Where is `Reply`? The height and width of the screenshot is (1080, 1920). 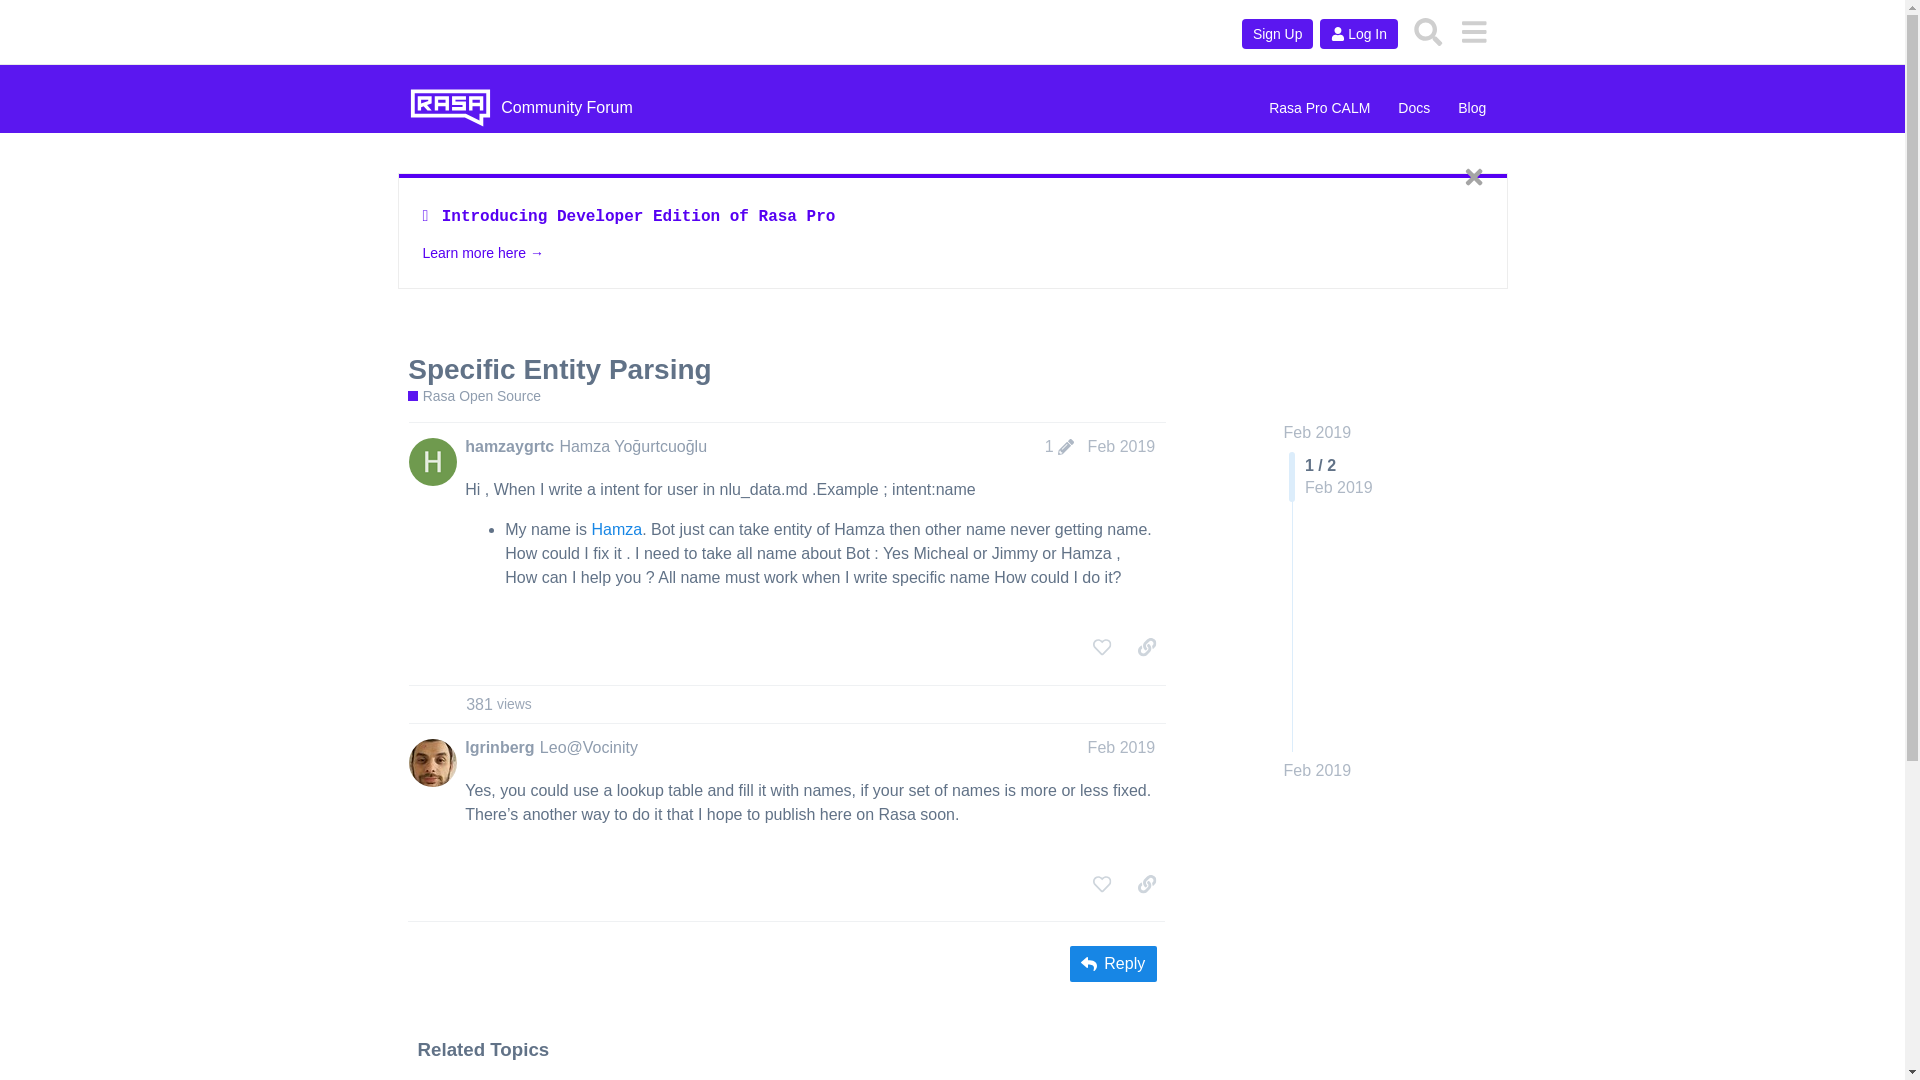 Reply is located at coordinates (1414, 108).